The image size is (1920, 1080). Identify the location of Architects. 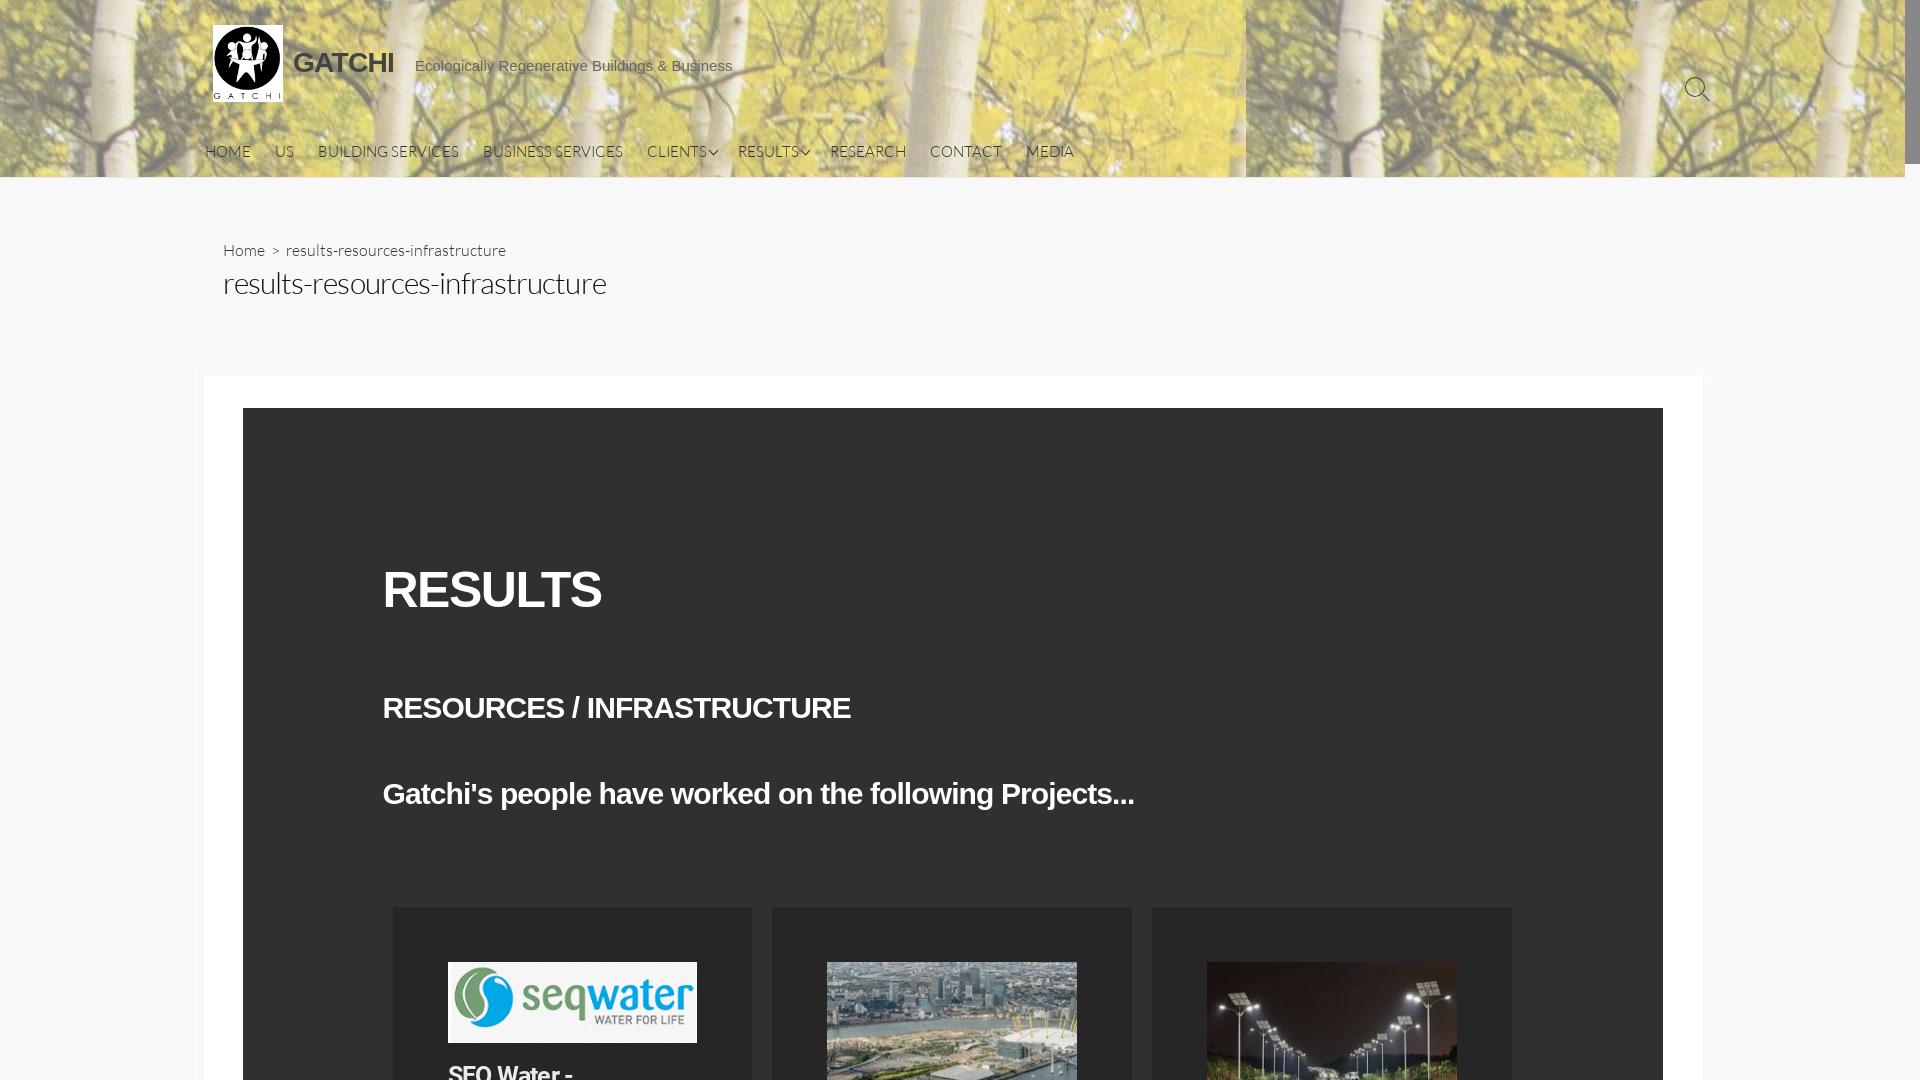
(826, 221).